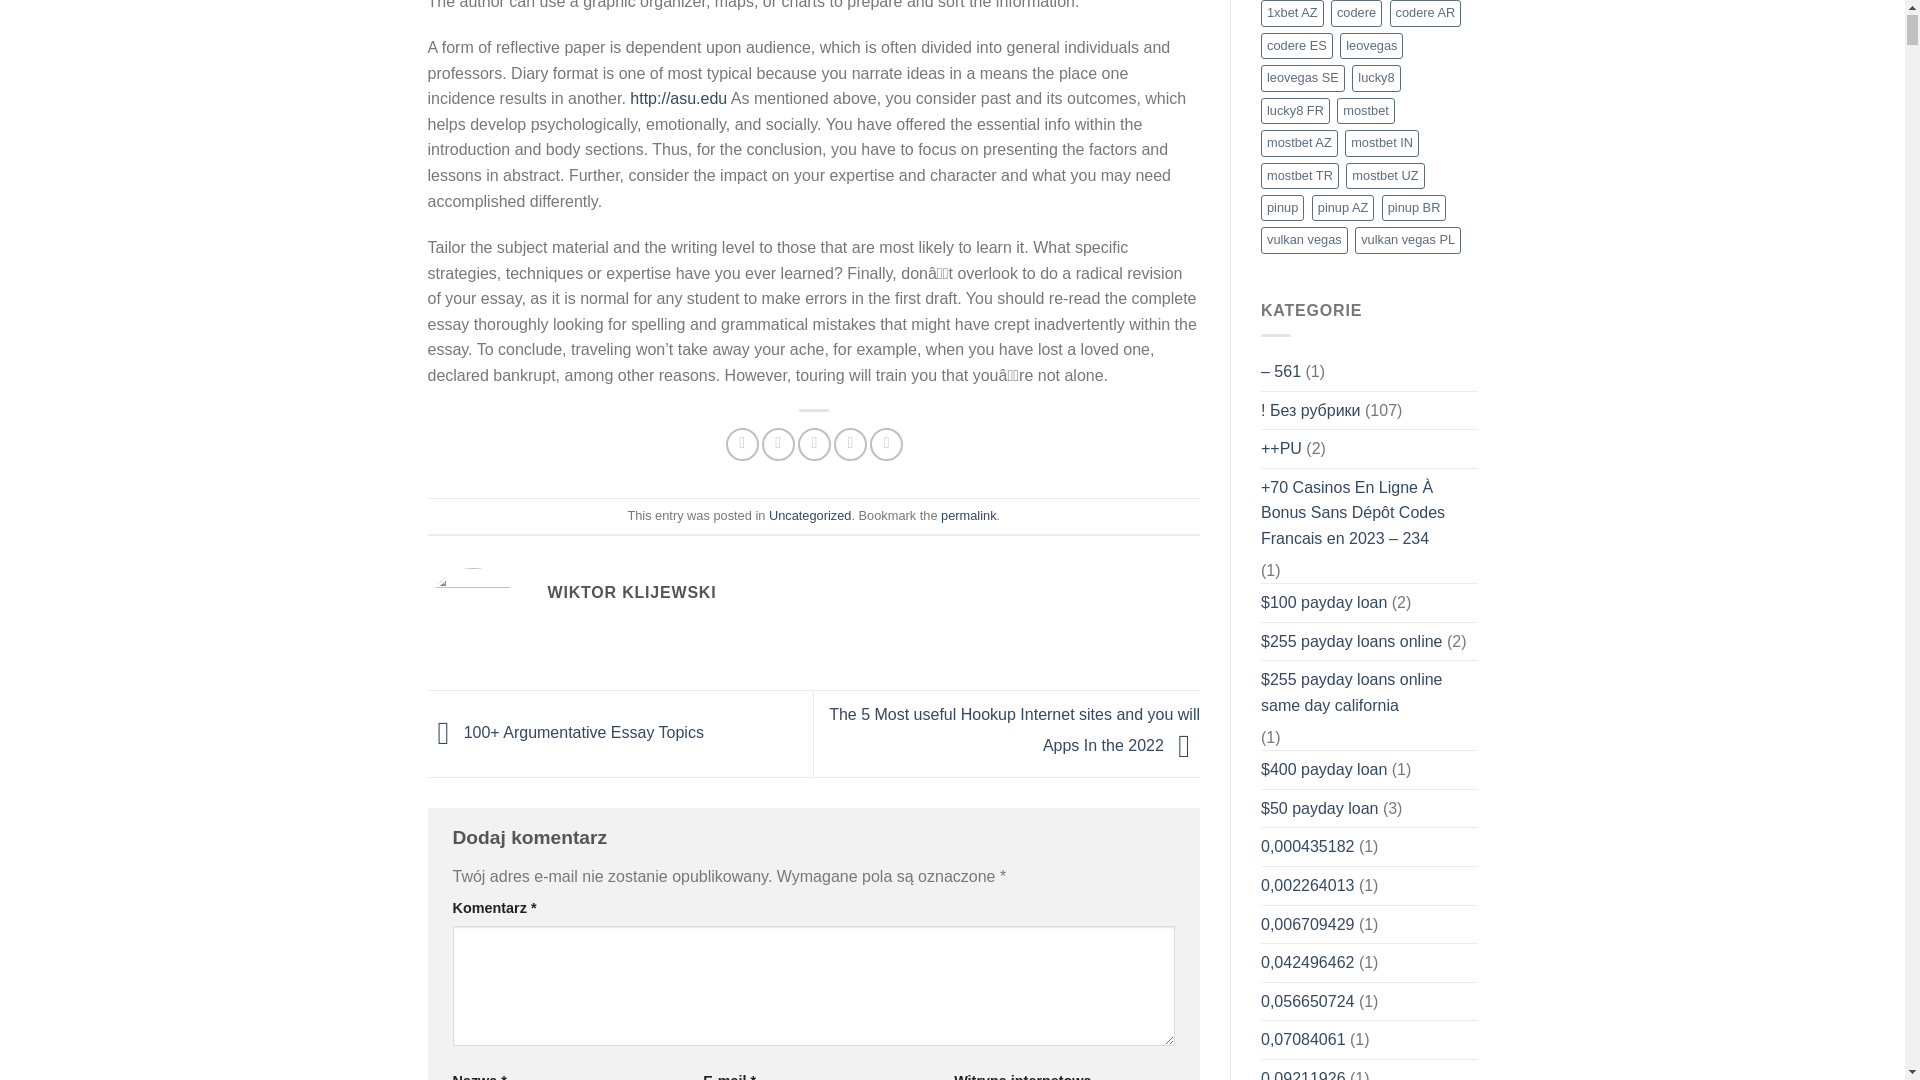 The height and width of the screenshot is (1080, 1920). What do you see at coordinates (778, 444) in the screenshot?
I see `Share on Twitter` at bounding box center [778, 444].